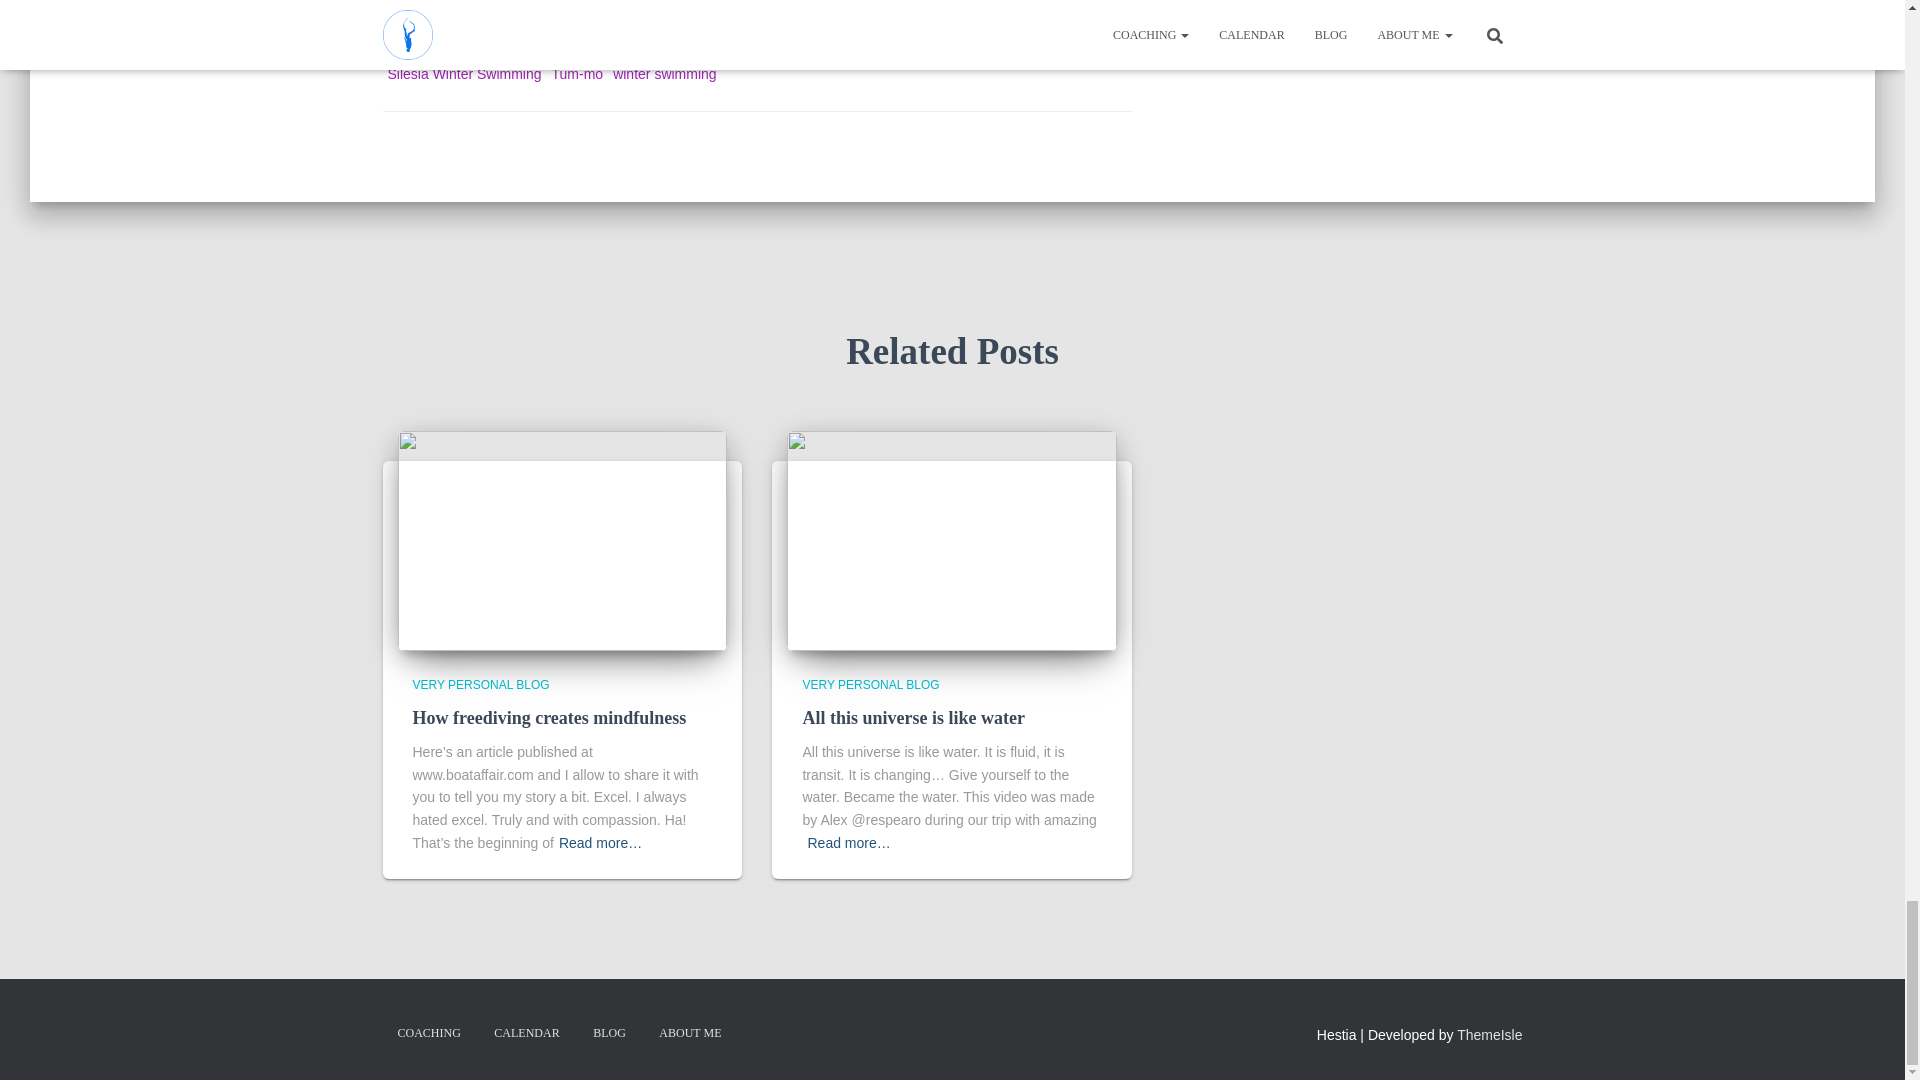  I want to click on Mateusz Orlik, so click(430, 9).